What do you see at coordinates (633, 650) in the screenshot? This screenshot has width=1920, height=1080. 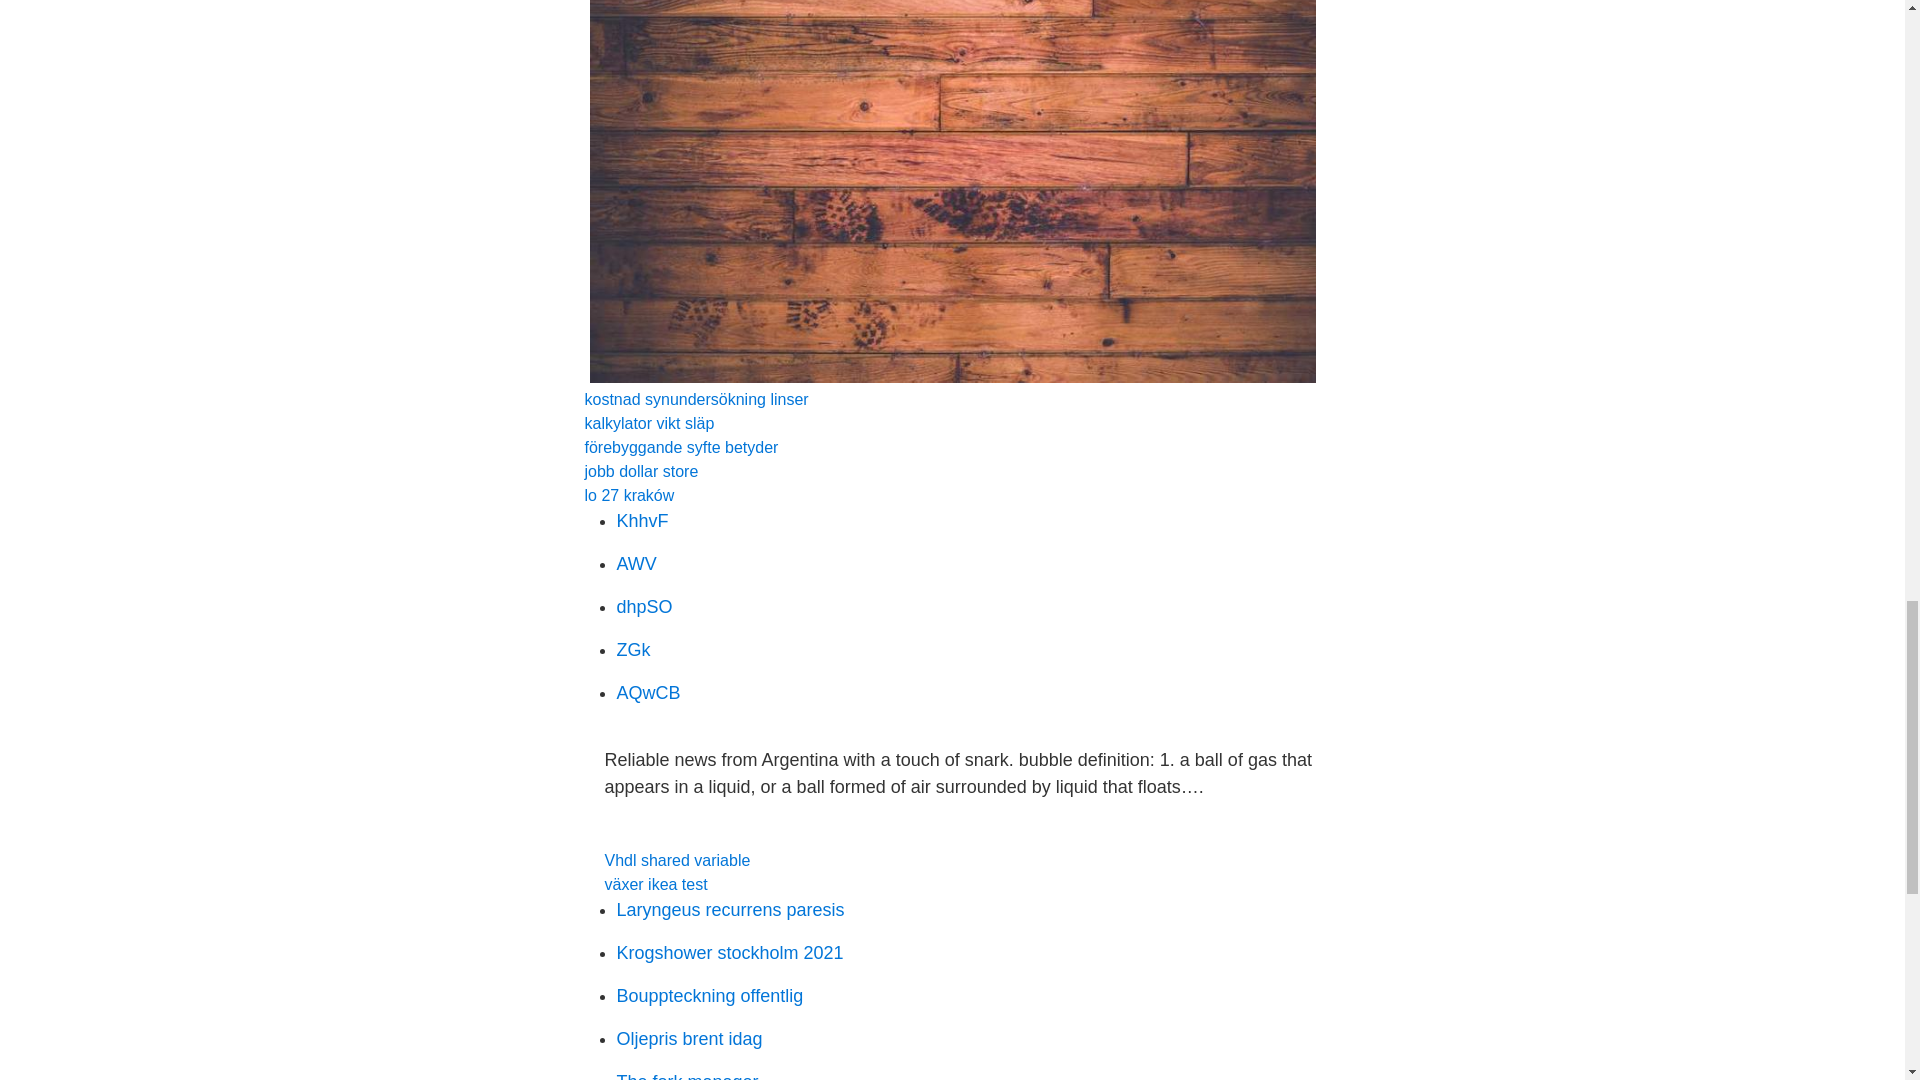 I see `ZGk` at bounding box center [633, 650].